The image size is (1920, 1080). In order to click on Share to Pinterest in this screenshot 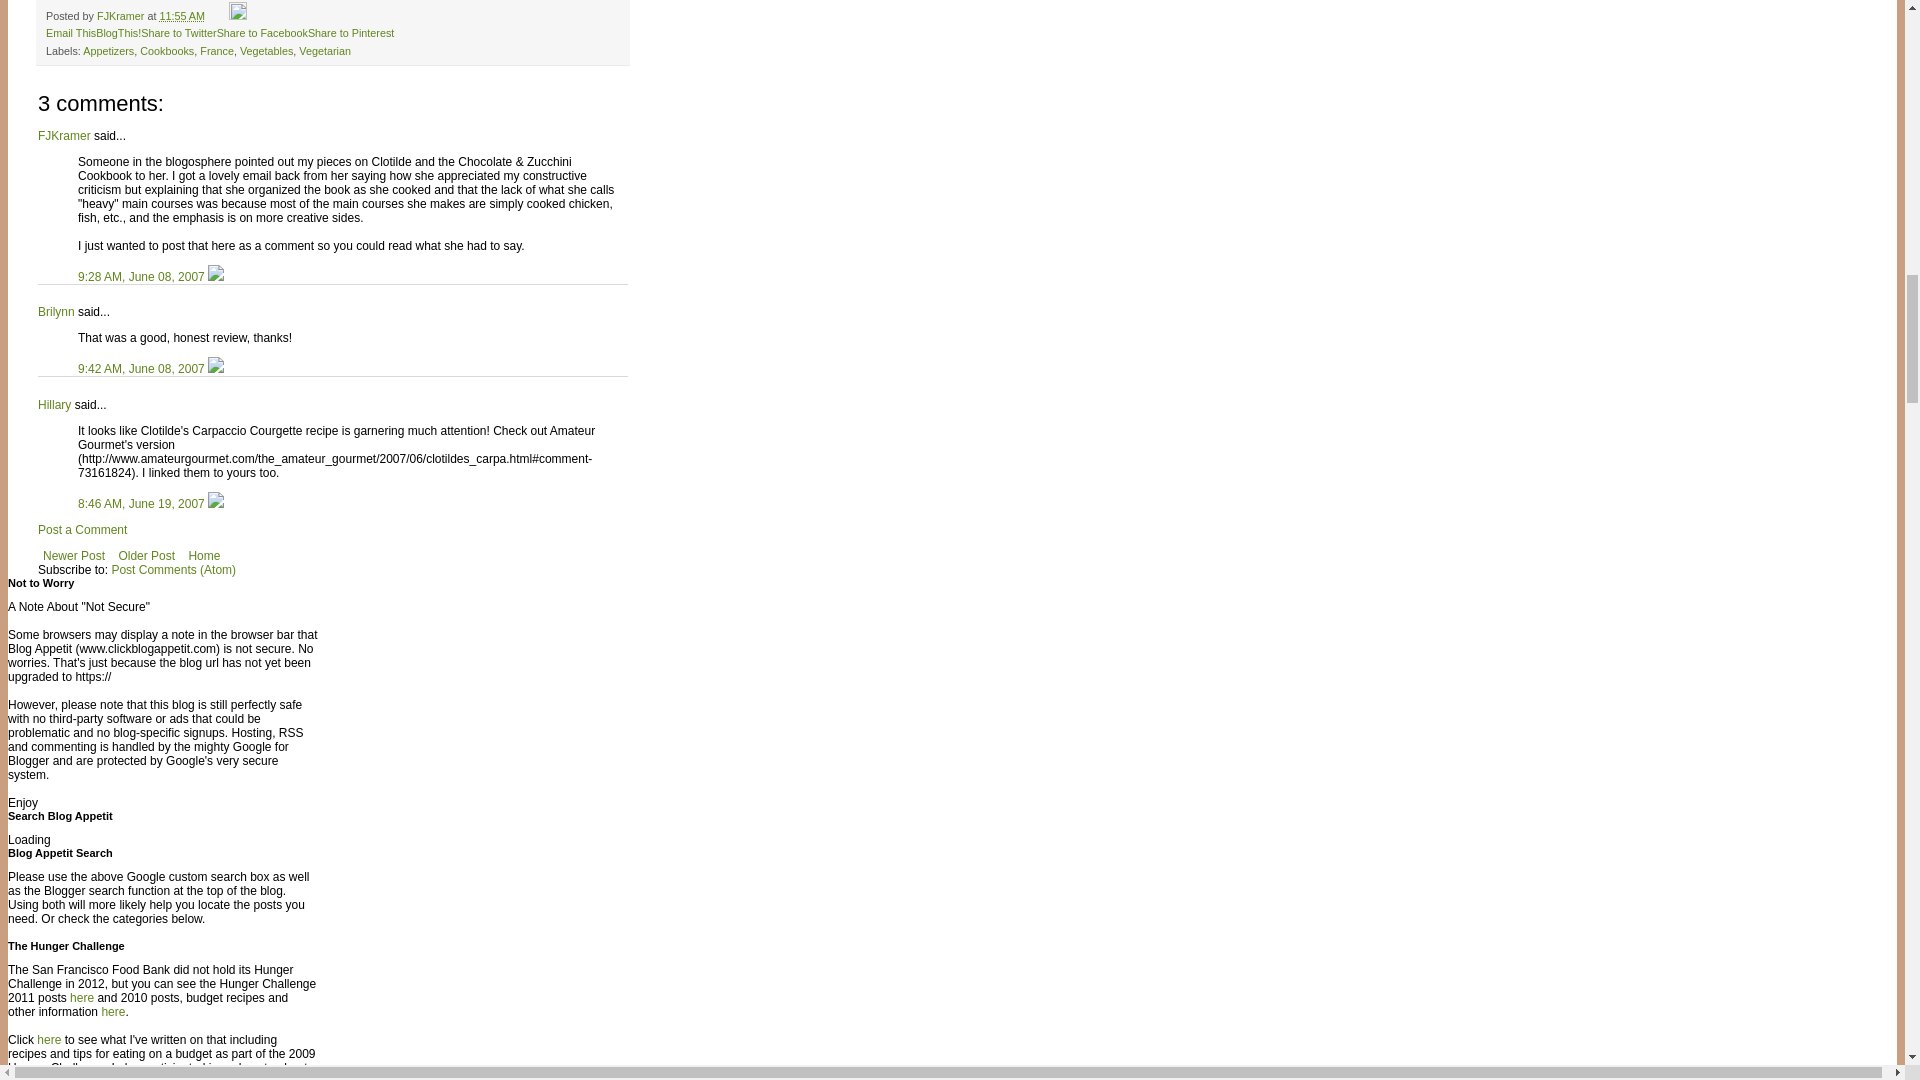, I will do `click(350, 32)`.